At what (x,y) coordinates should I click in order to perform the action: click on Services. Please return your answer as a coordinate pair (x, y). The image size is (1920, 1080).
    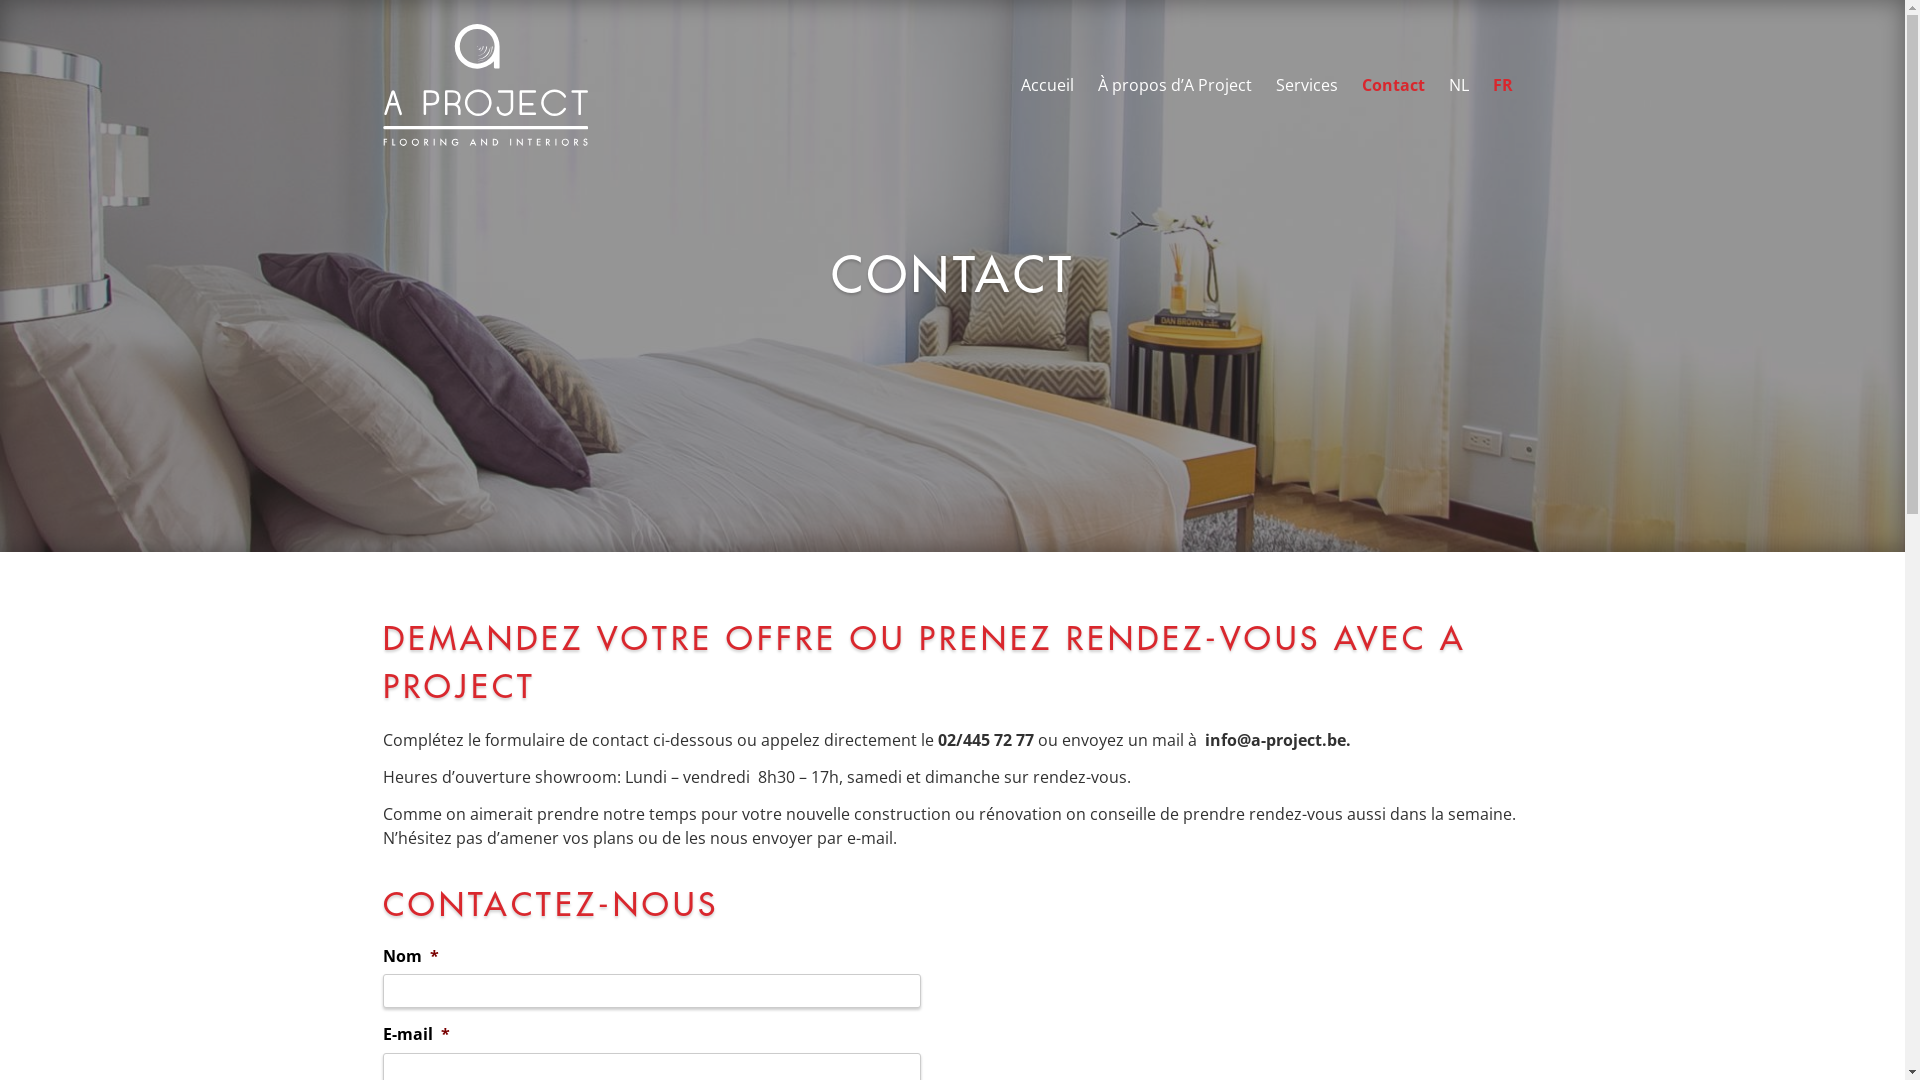
    Looking at the image, I should click on (1307, 85).